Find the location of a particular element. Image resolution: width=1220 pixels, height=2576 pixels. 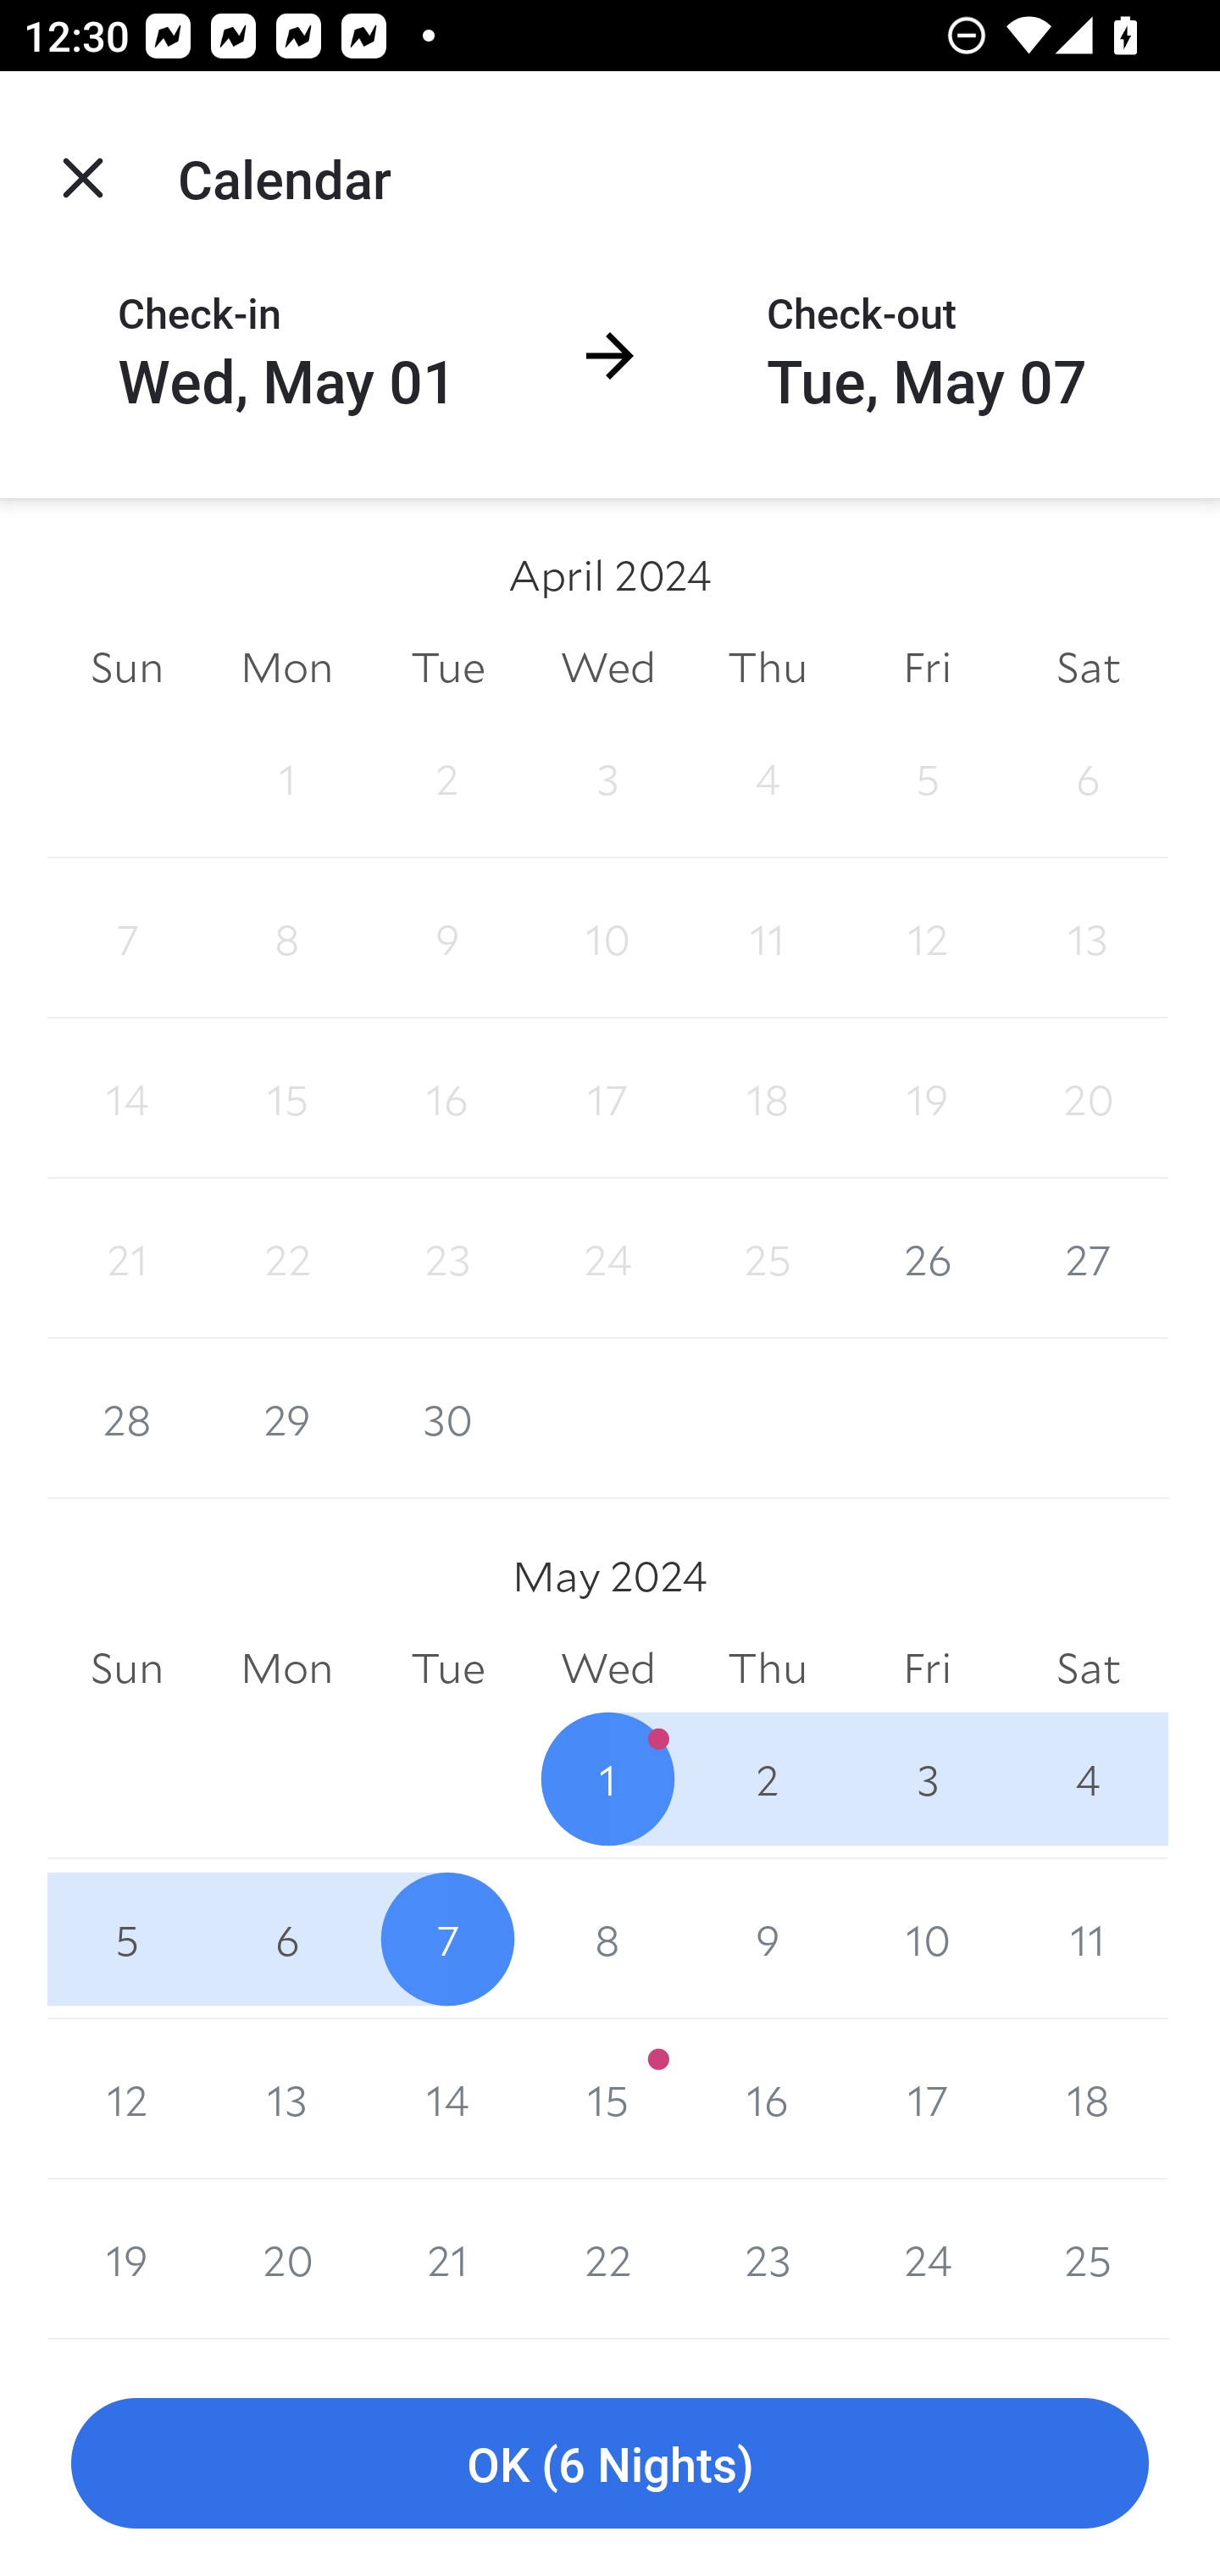

23 23 April 2024 is located at coordinates (447, 1259).